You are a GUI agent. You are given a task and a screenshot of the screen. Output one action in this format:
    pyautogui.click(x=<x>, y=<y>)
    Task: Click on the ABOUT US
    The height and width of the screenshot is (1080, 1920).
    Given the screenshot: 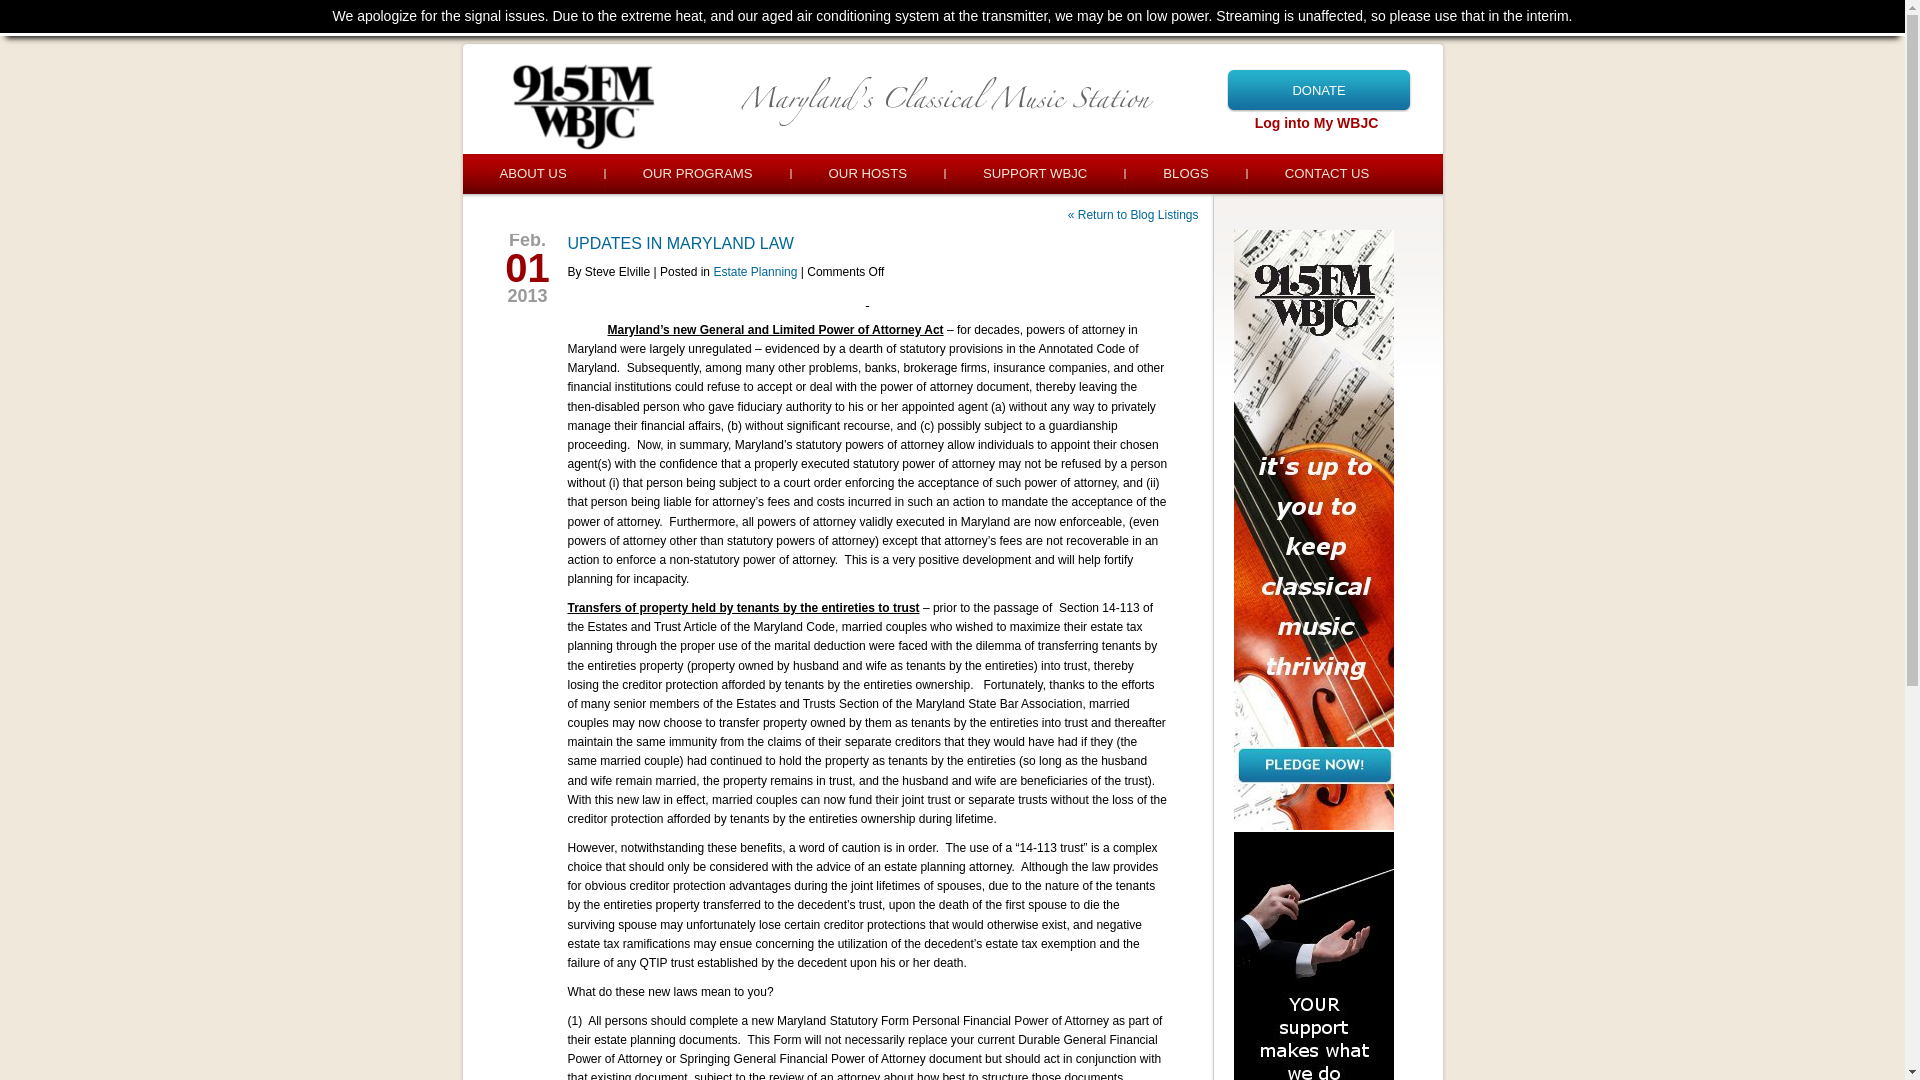 What is the action you would take?
    pyautogui.click(x=532, y=174)
    